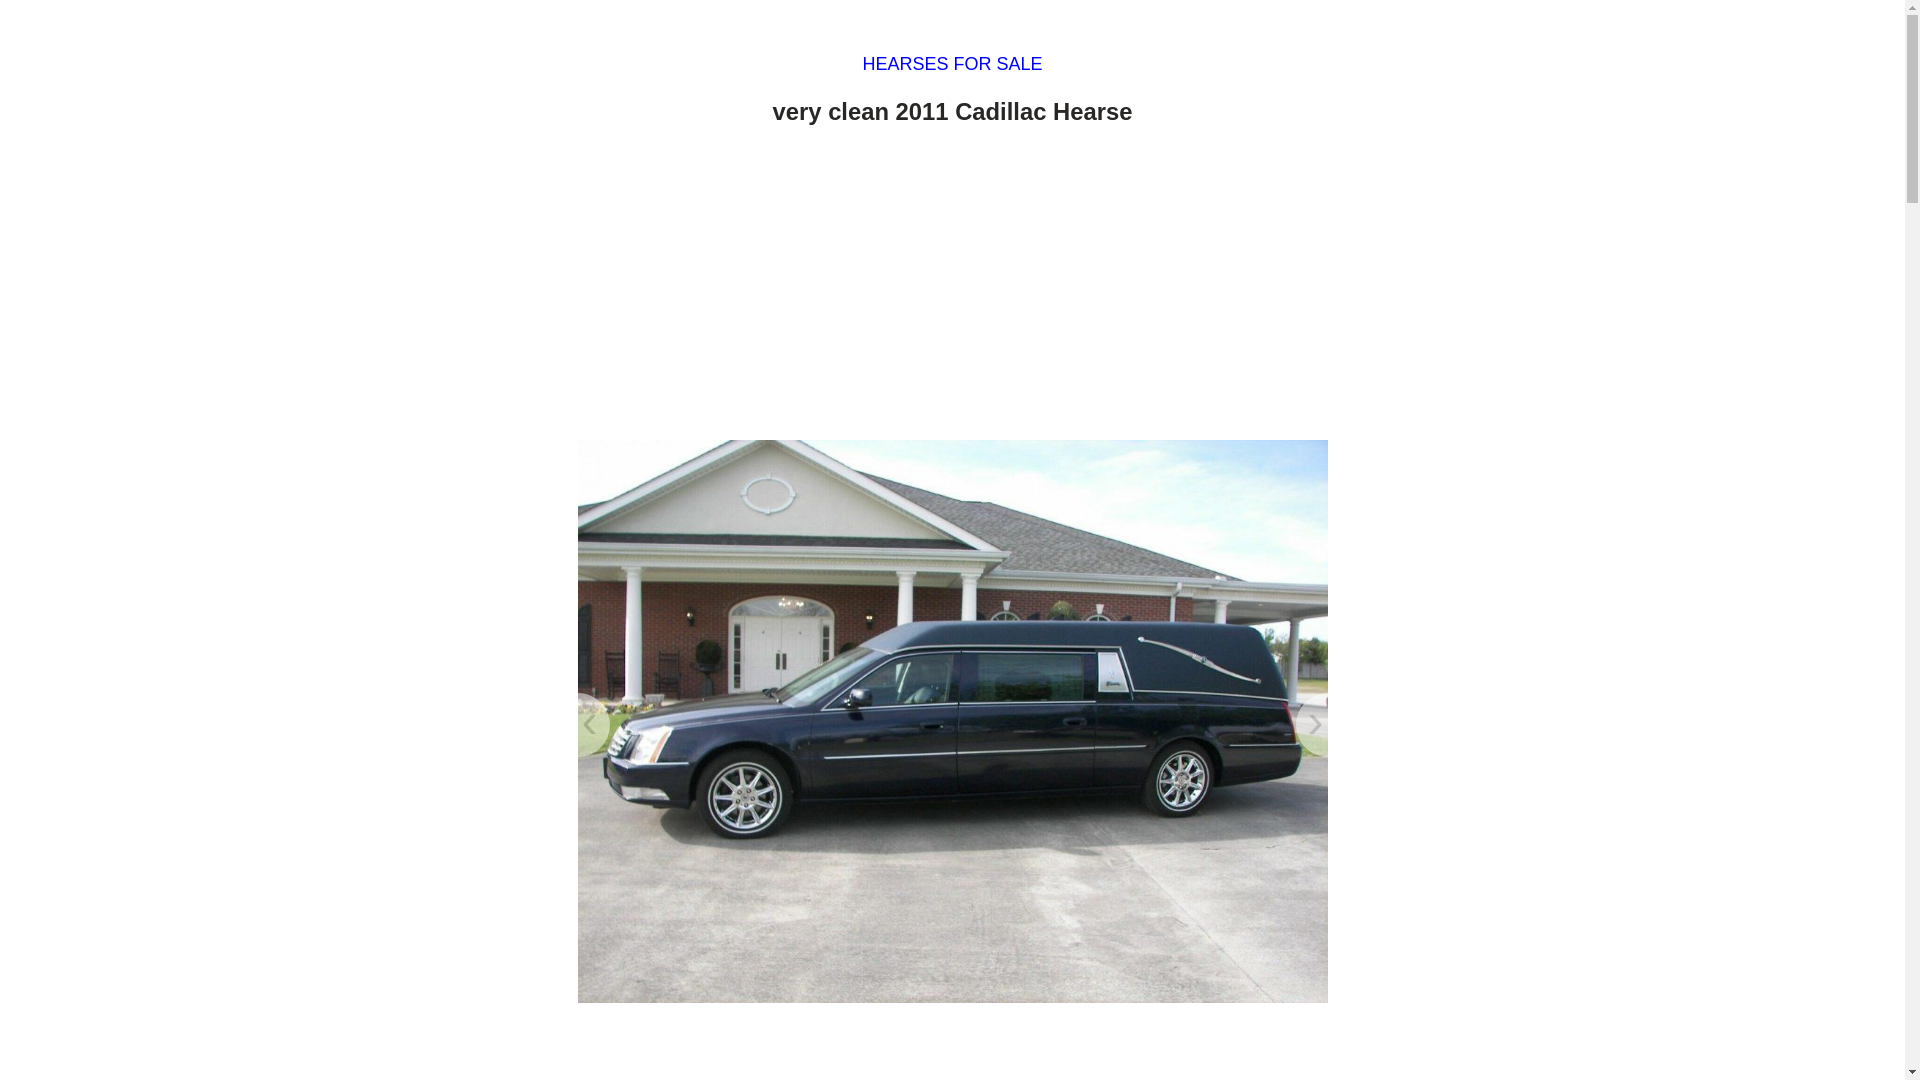 This screenshot has width=1920, height=1080. Describe the element at coordinates (952, 287) in the screenshot. I see `Advertisement` at that location.